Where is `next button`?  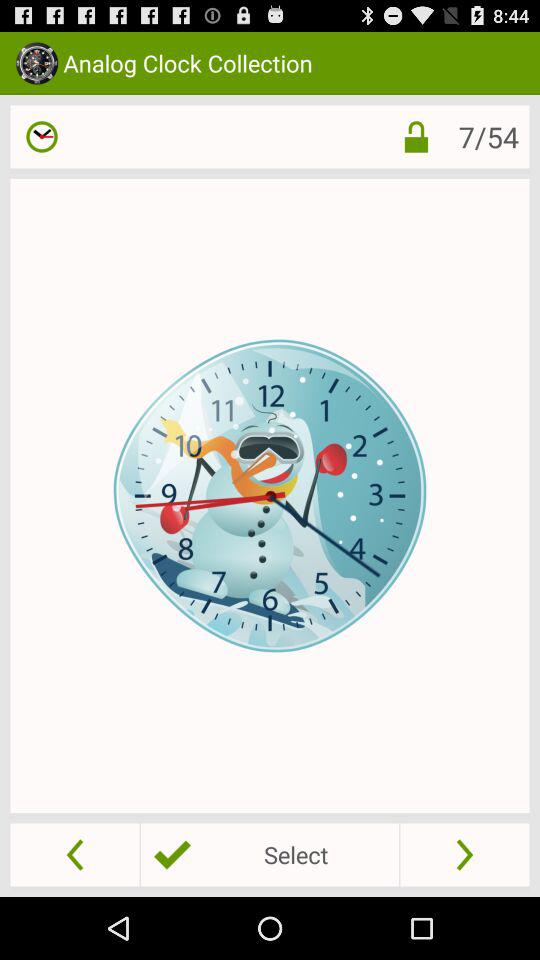
next button is located at coordinates (464, 854).